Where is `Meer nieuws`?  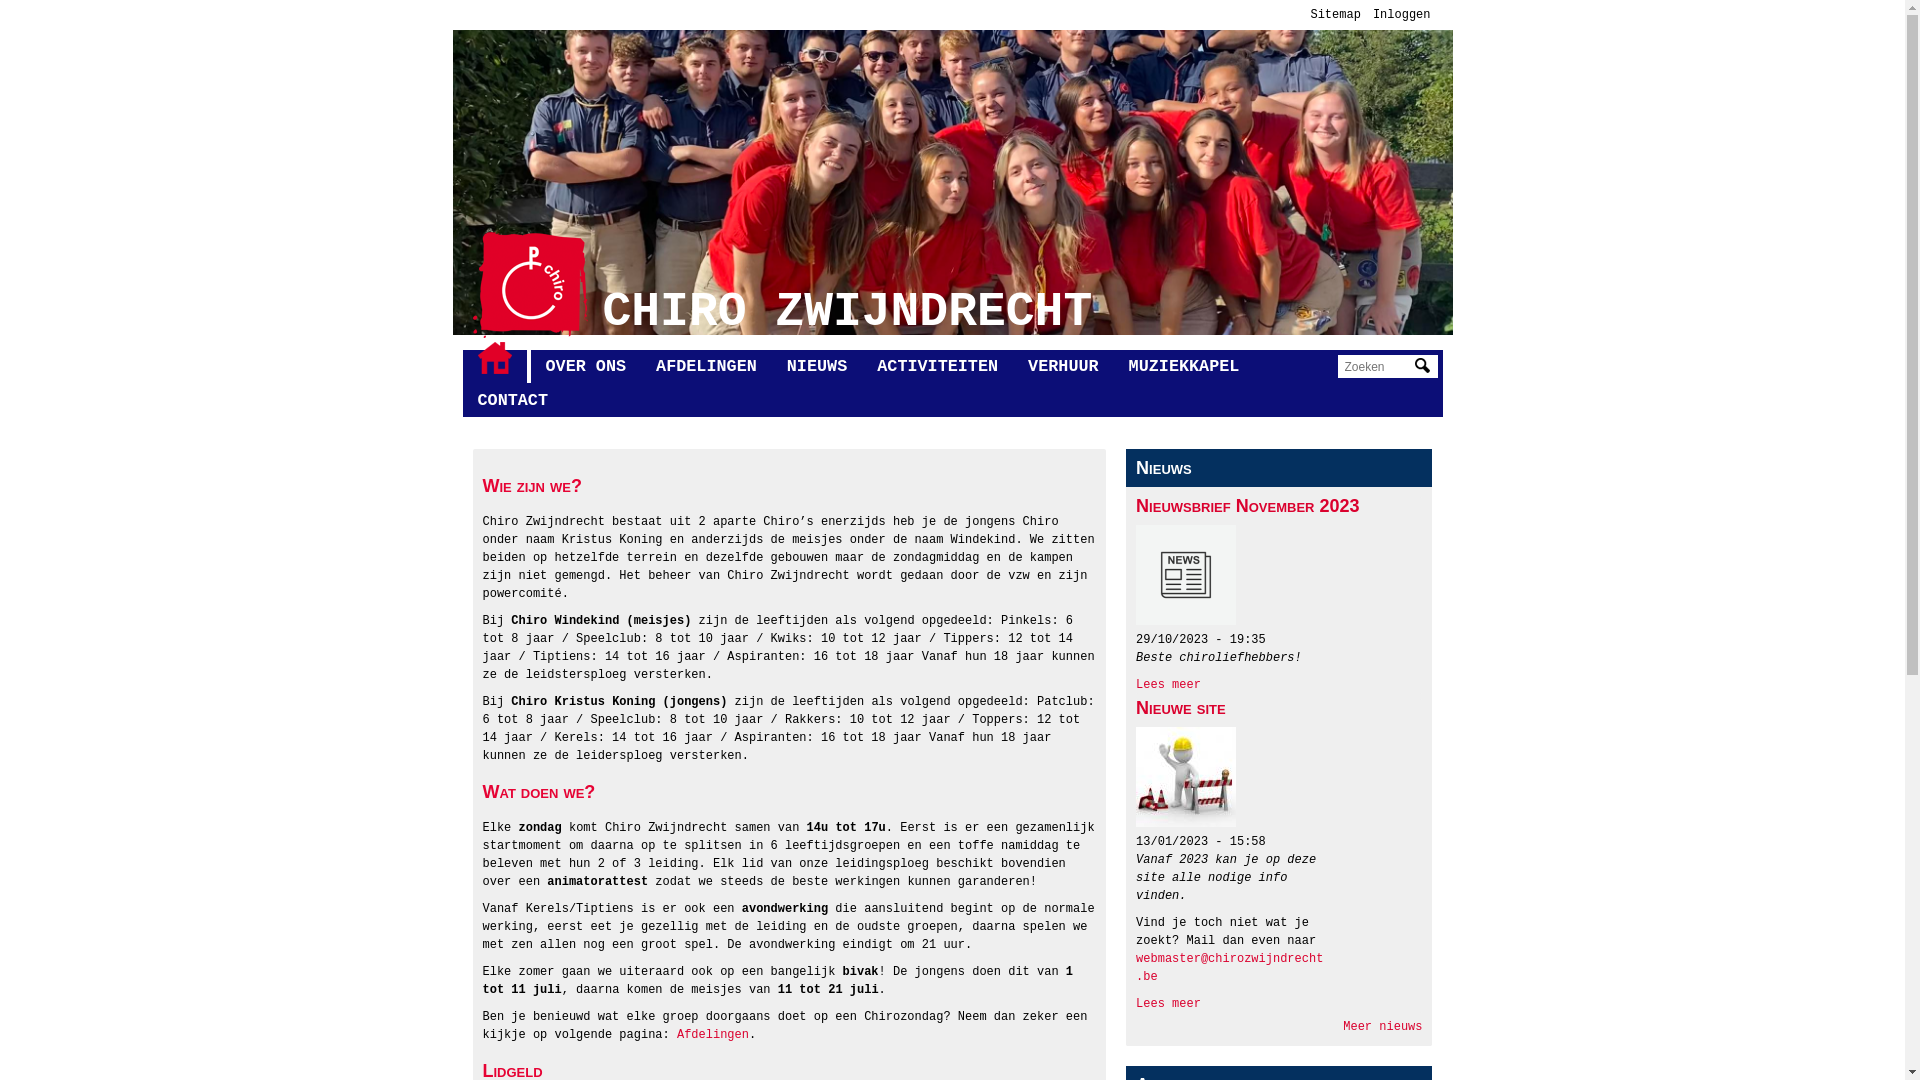 Meer nieuws is located at coordinates (1382, 1027).